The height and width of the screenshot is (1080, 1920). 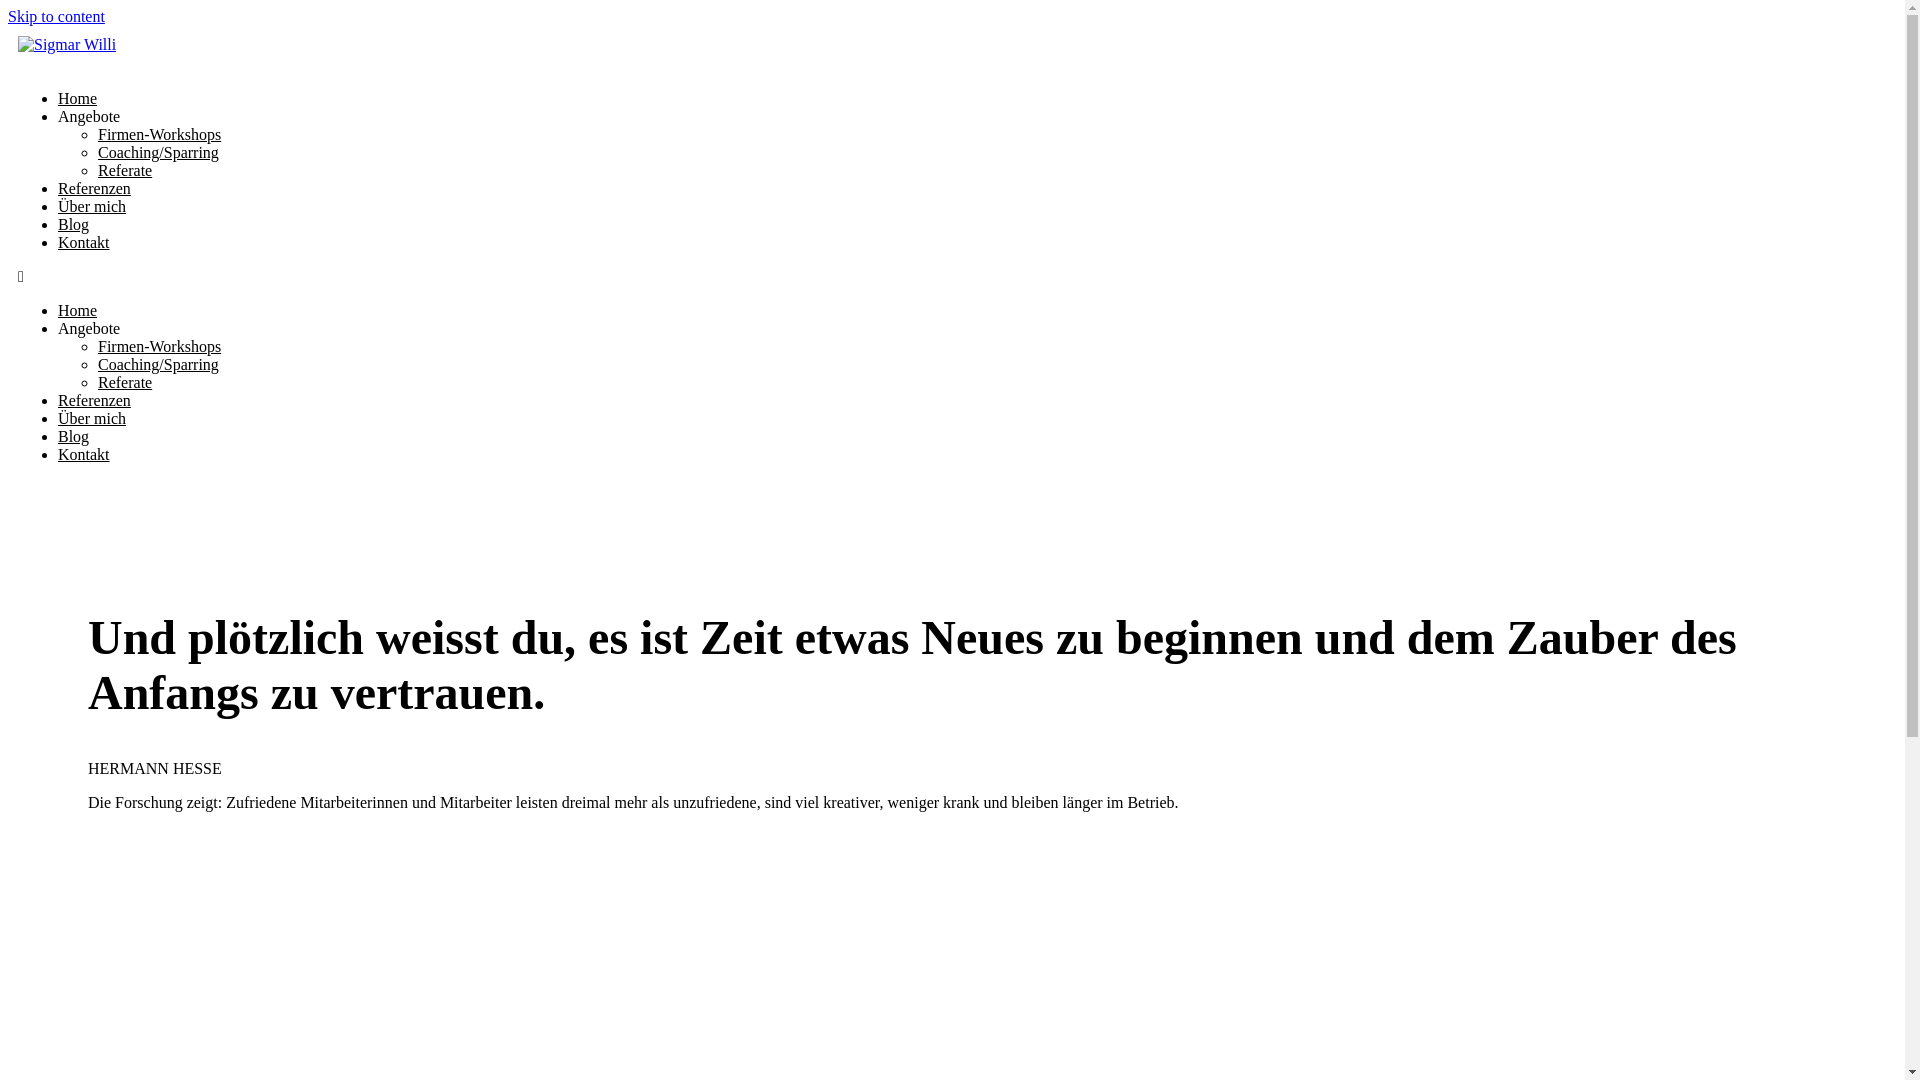 What do you see at coordinates (78, 98) in the screenshot?
I see `Home` at bounding box center [78, 98].